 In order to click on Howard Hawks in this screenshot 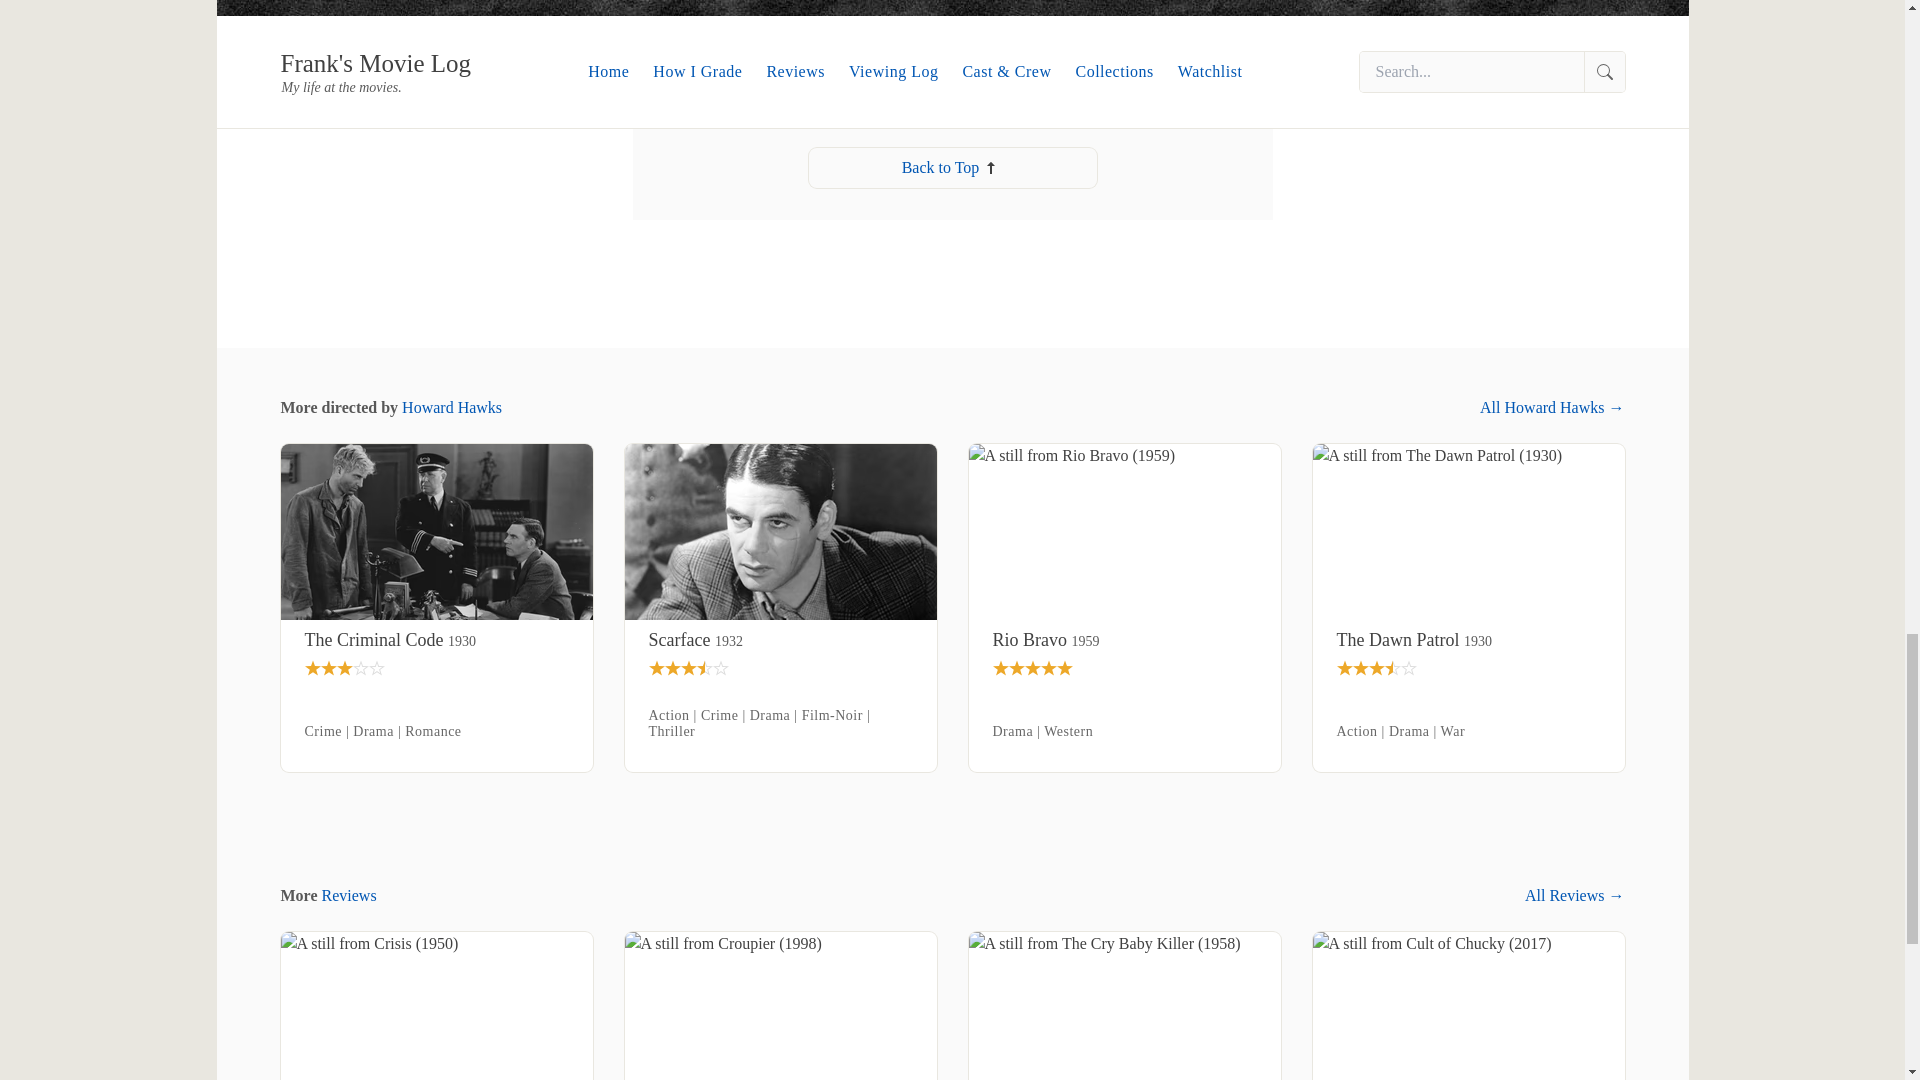, I will do `click(451, 406)`.